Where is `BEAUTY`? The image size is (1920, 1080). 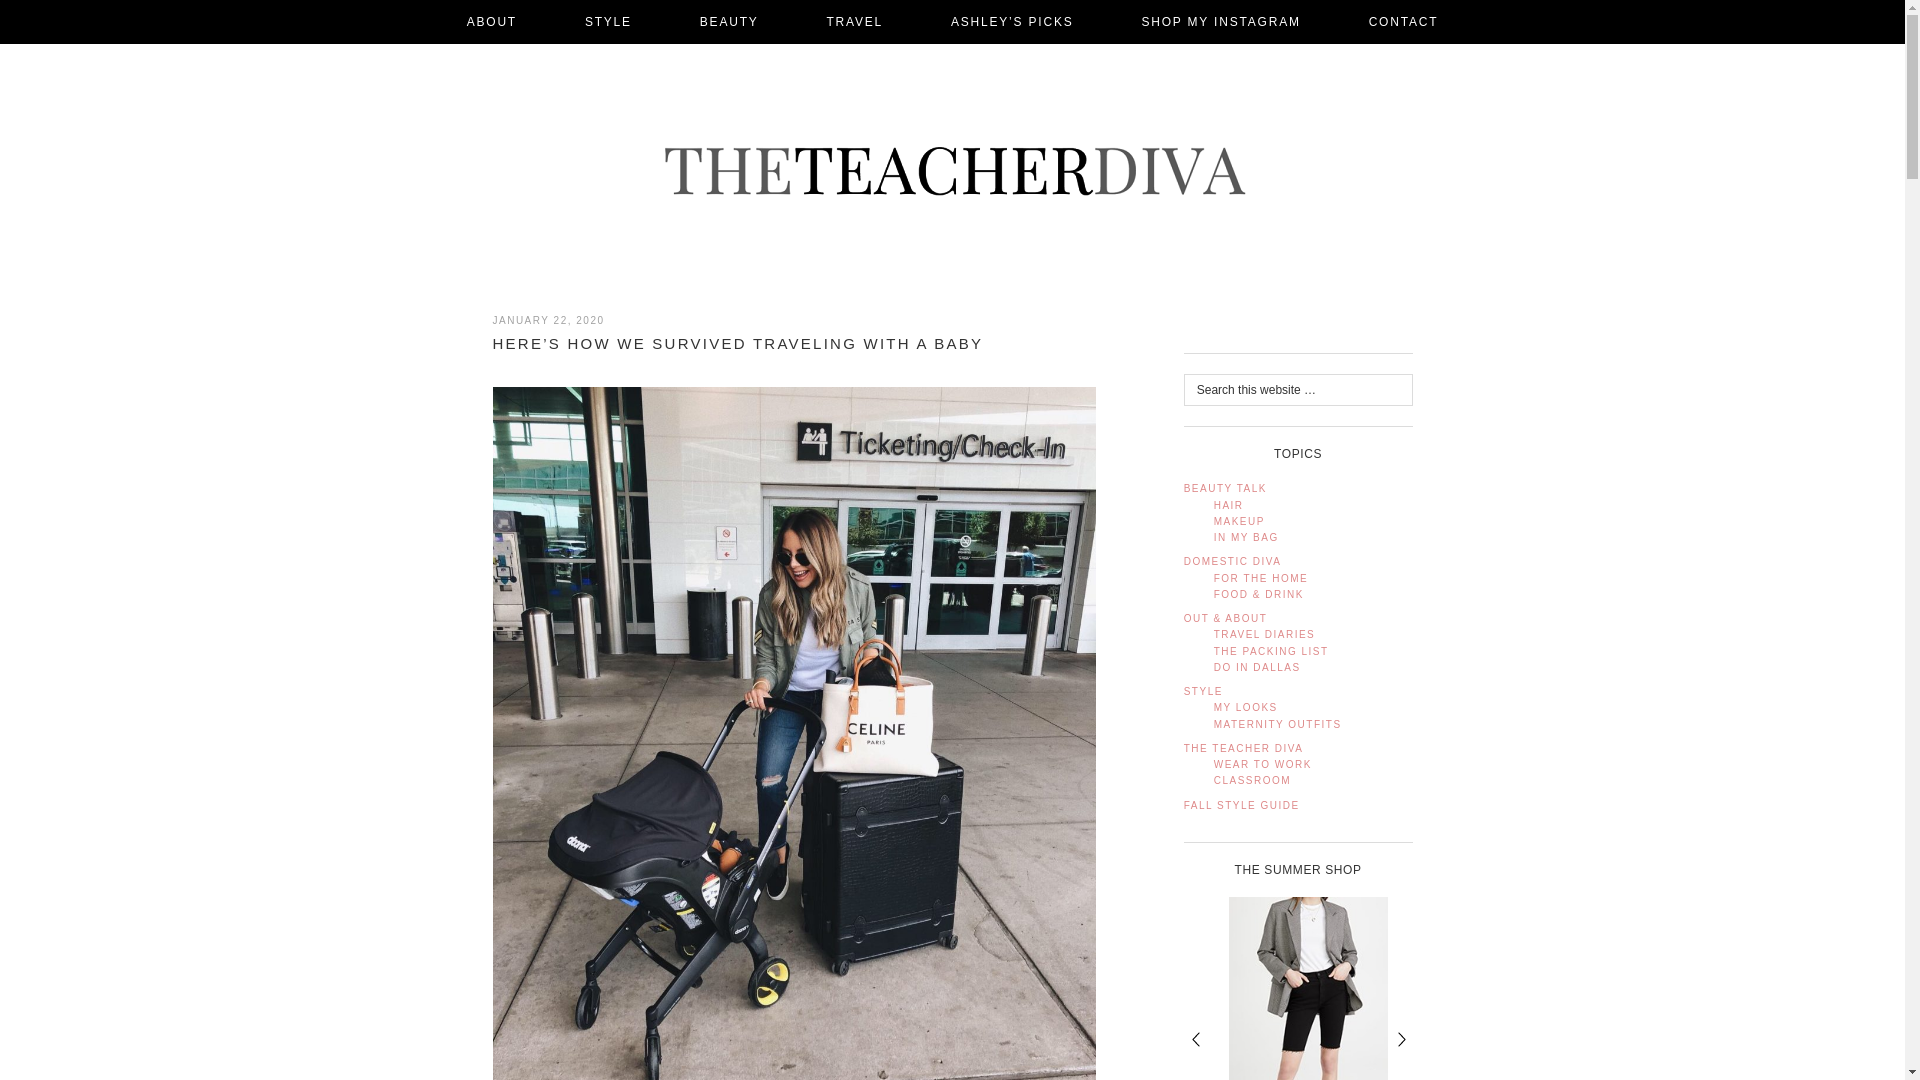 BEAUTY is located at coordinates (730, 22).